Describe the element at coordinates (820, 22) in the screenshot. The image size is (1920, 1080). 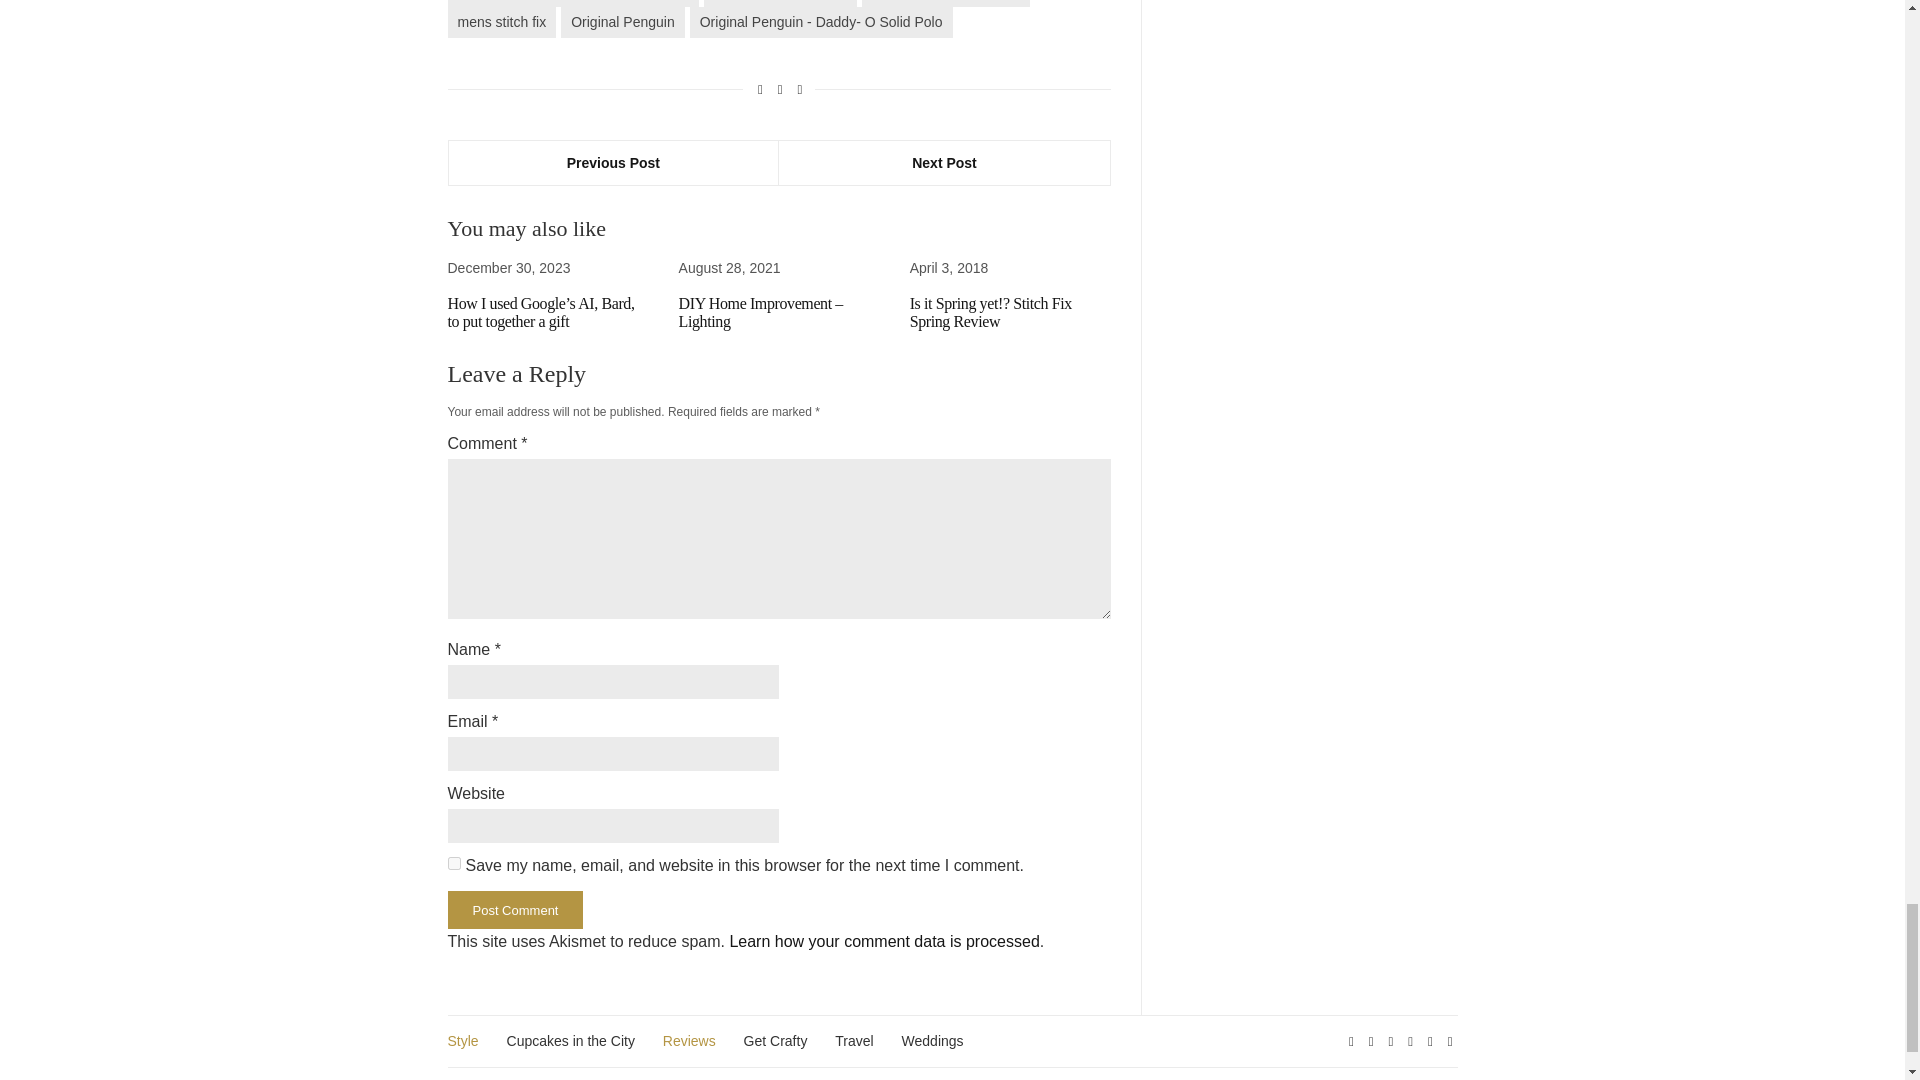
I see `Original Penguin - Daddy- O Solid Polo` at that location.